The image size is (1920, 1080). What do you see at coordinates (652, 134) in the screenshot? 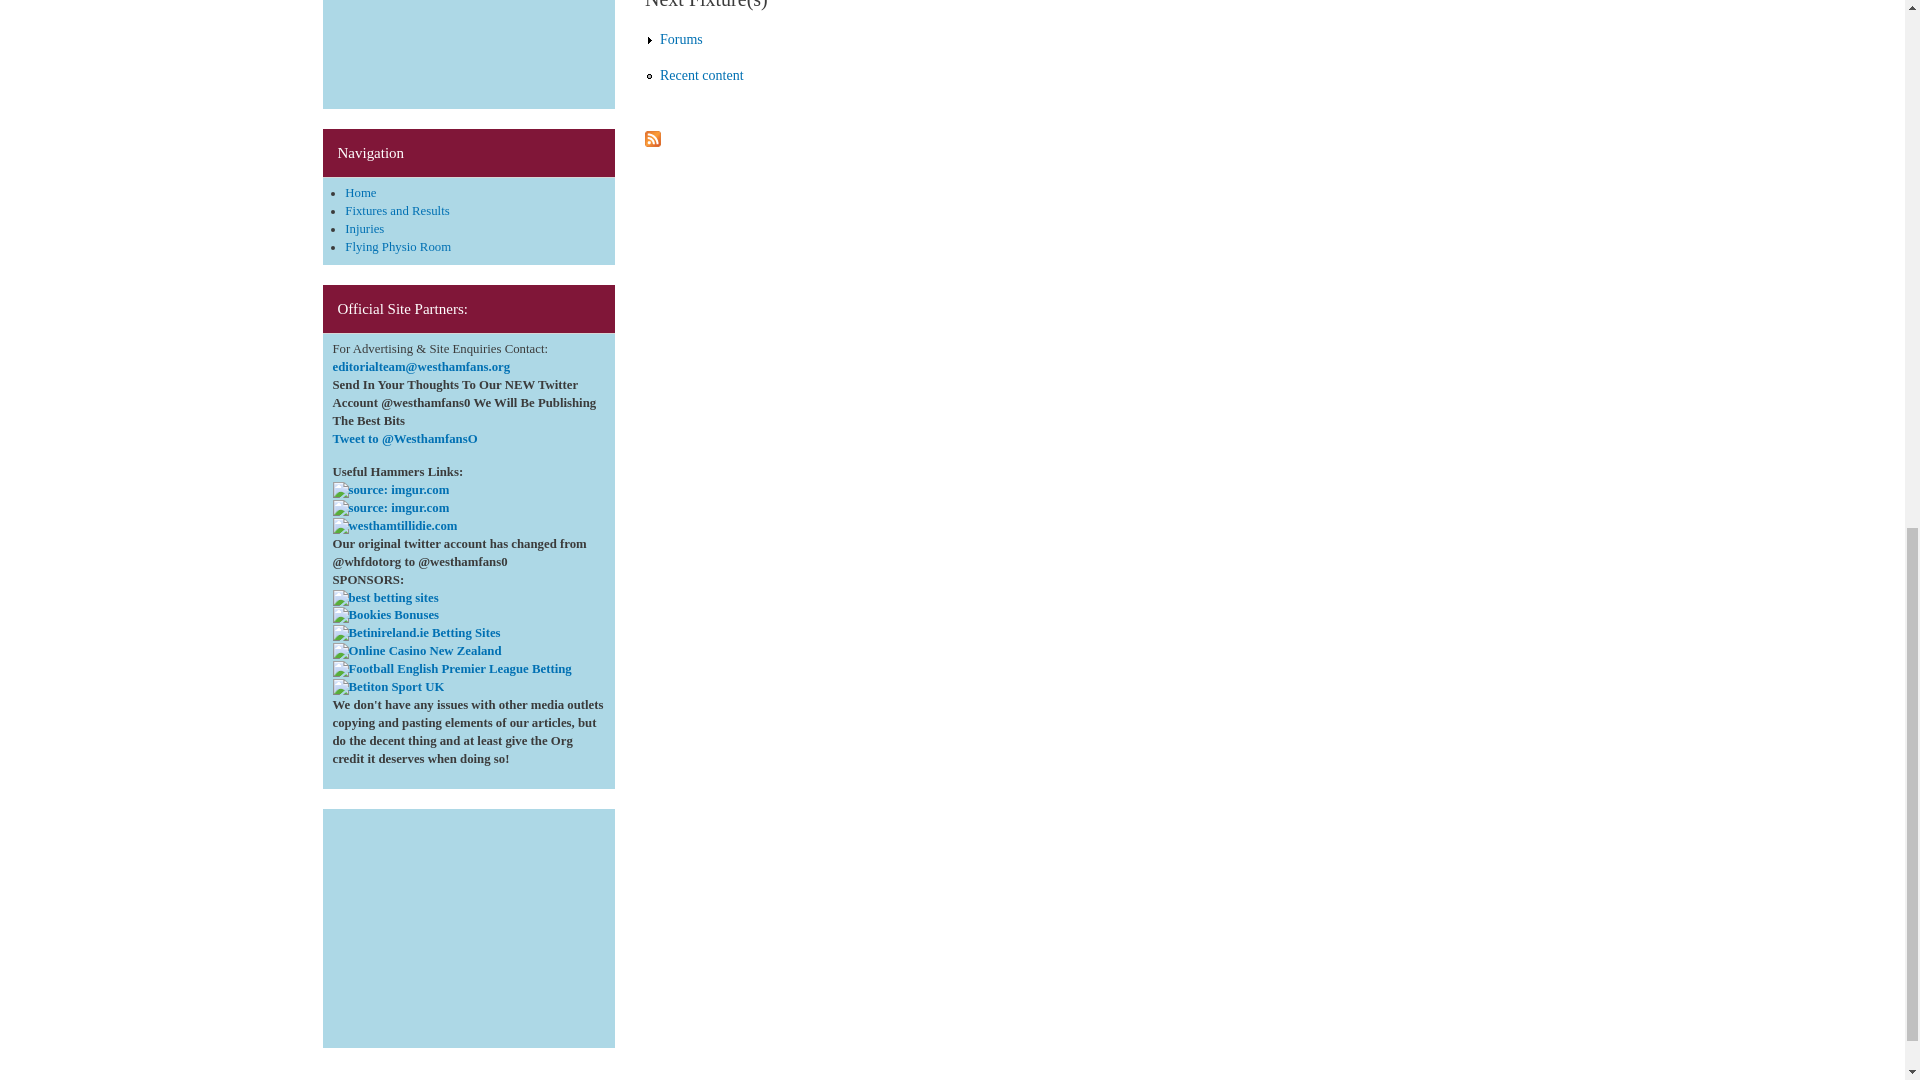
I see `Subscribe to RSS - tottenham hotspur fc` at bounding box center [652, 134].